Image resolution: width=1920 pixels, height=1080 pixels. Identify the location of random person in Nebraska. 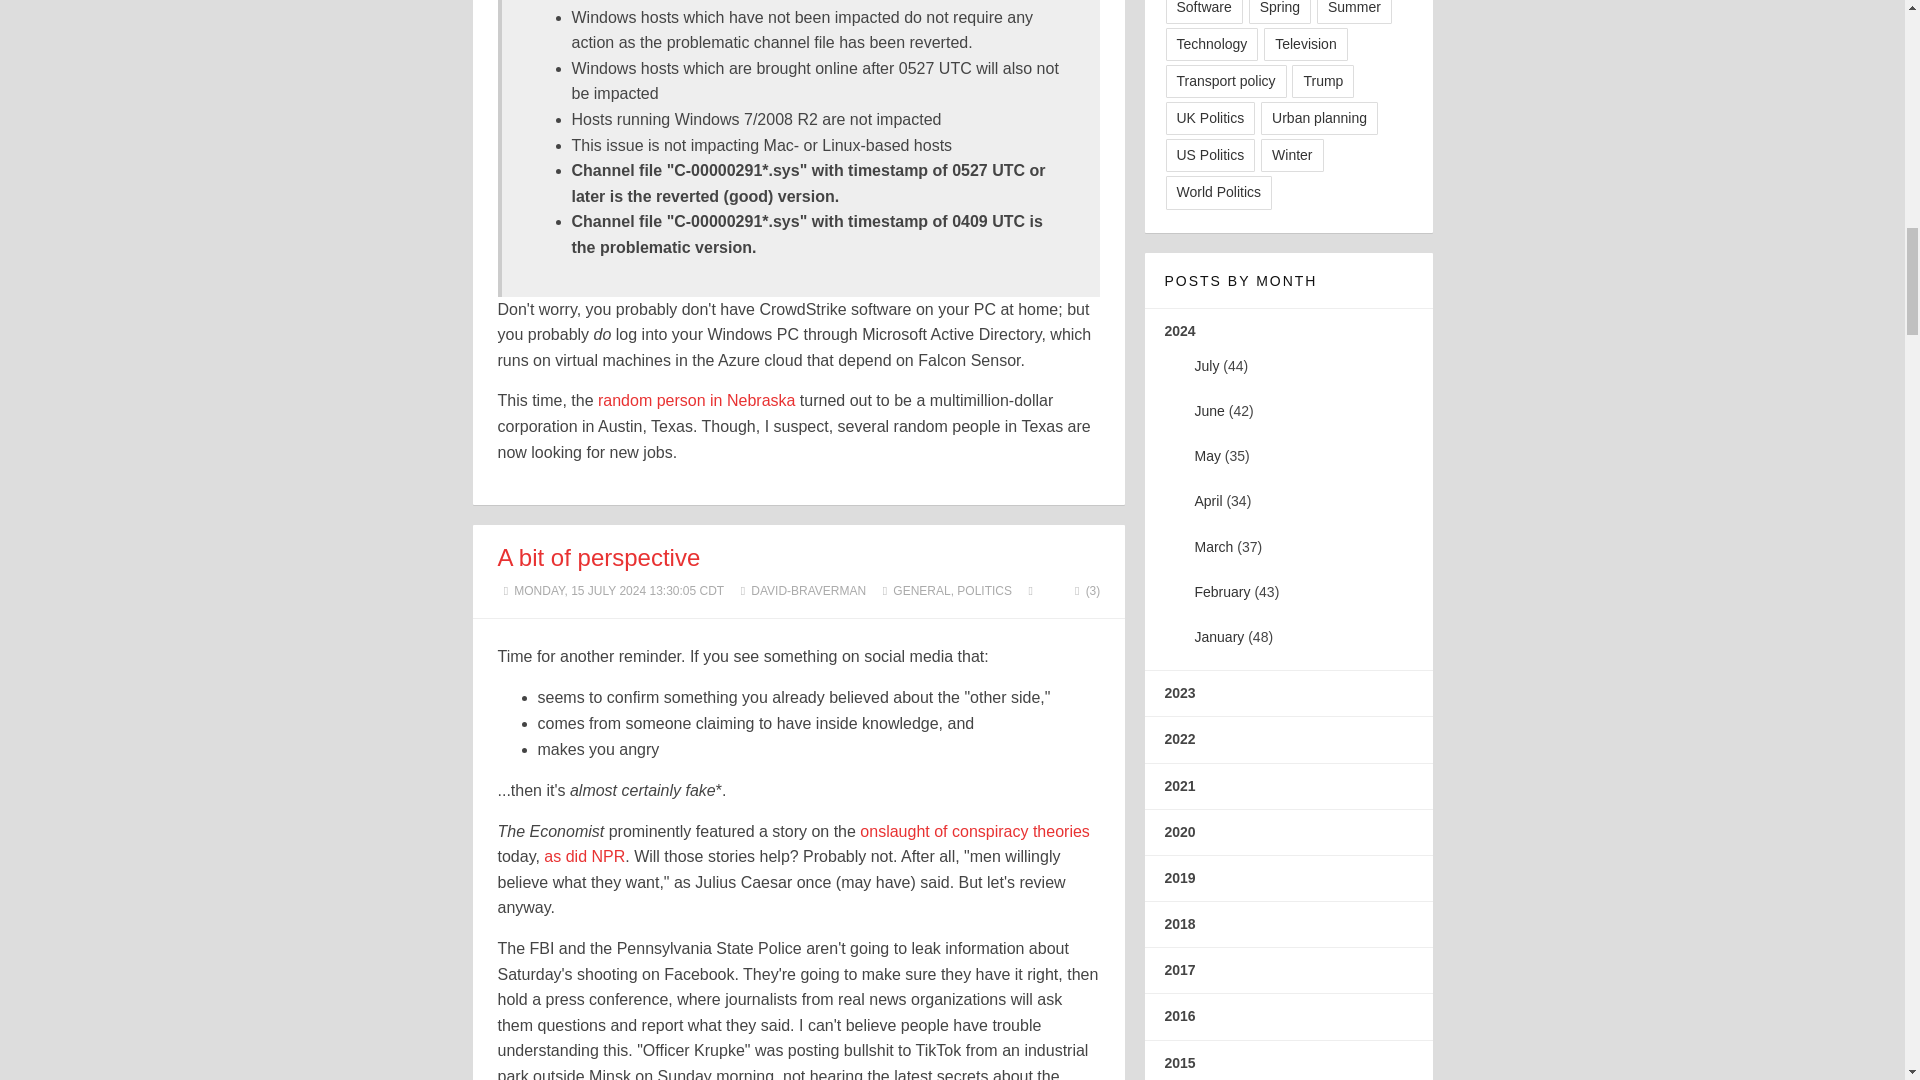
(696, 400).